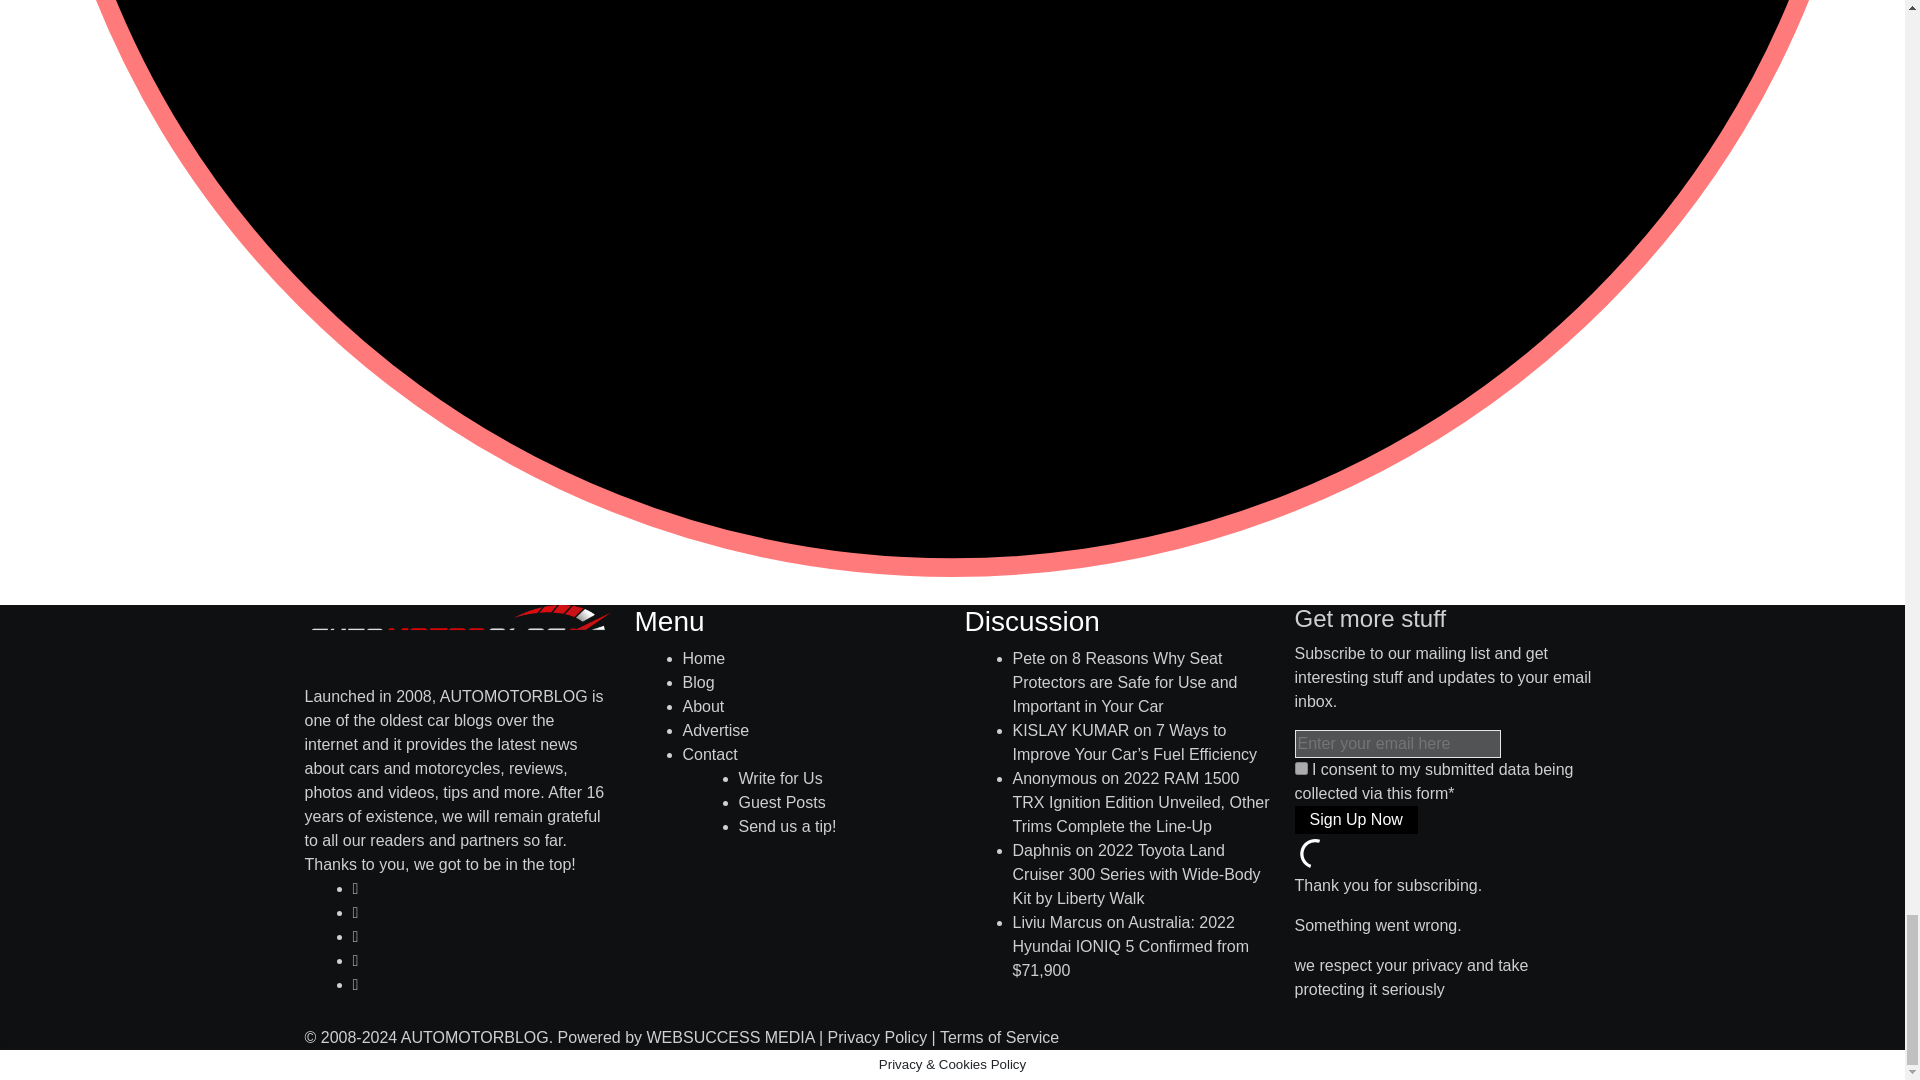 Image resolution: width=1920 pixels, height=1080 pixels. What do you see at coordinates (1355, 819) in the screenshot?
I see `Sign Up Now` at bounding box center [1355, 819].